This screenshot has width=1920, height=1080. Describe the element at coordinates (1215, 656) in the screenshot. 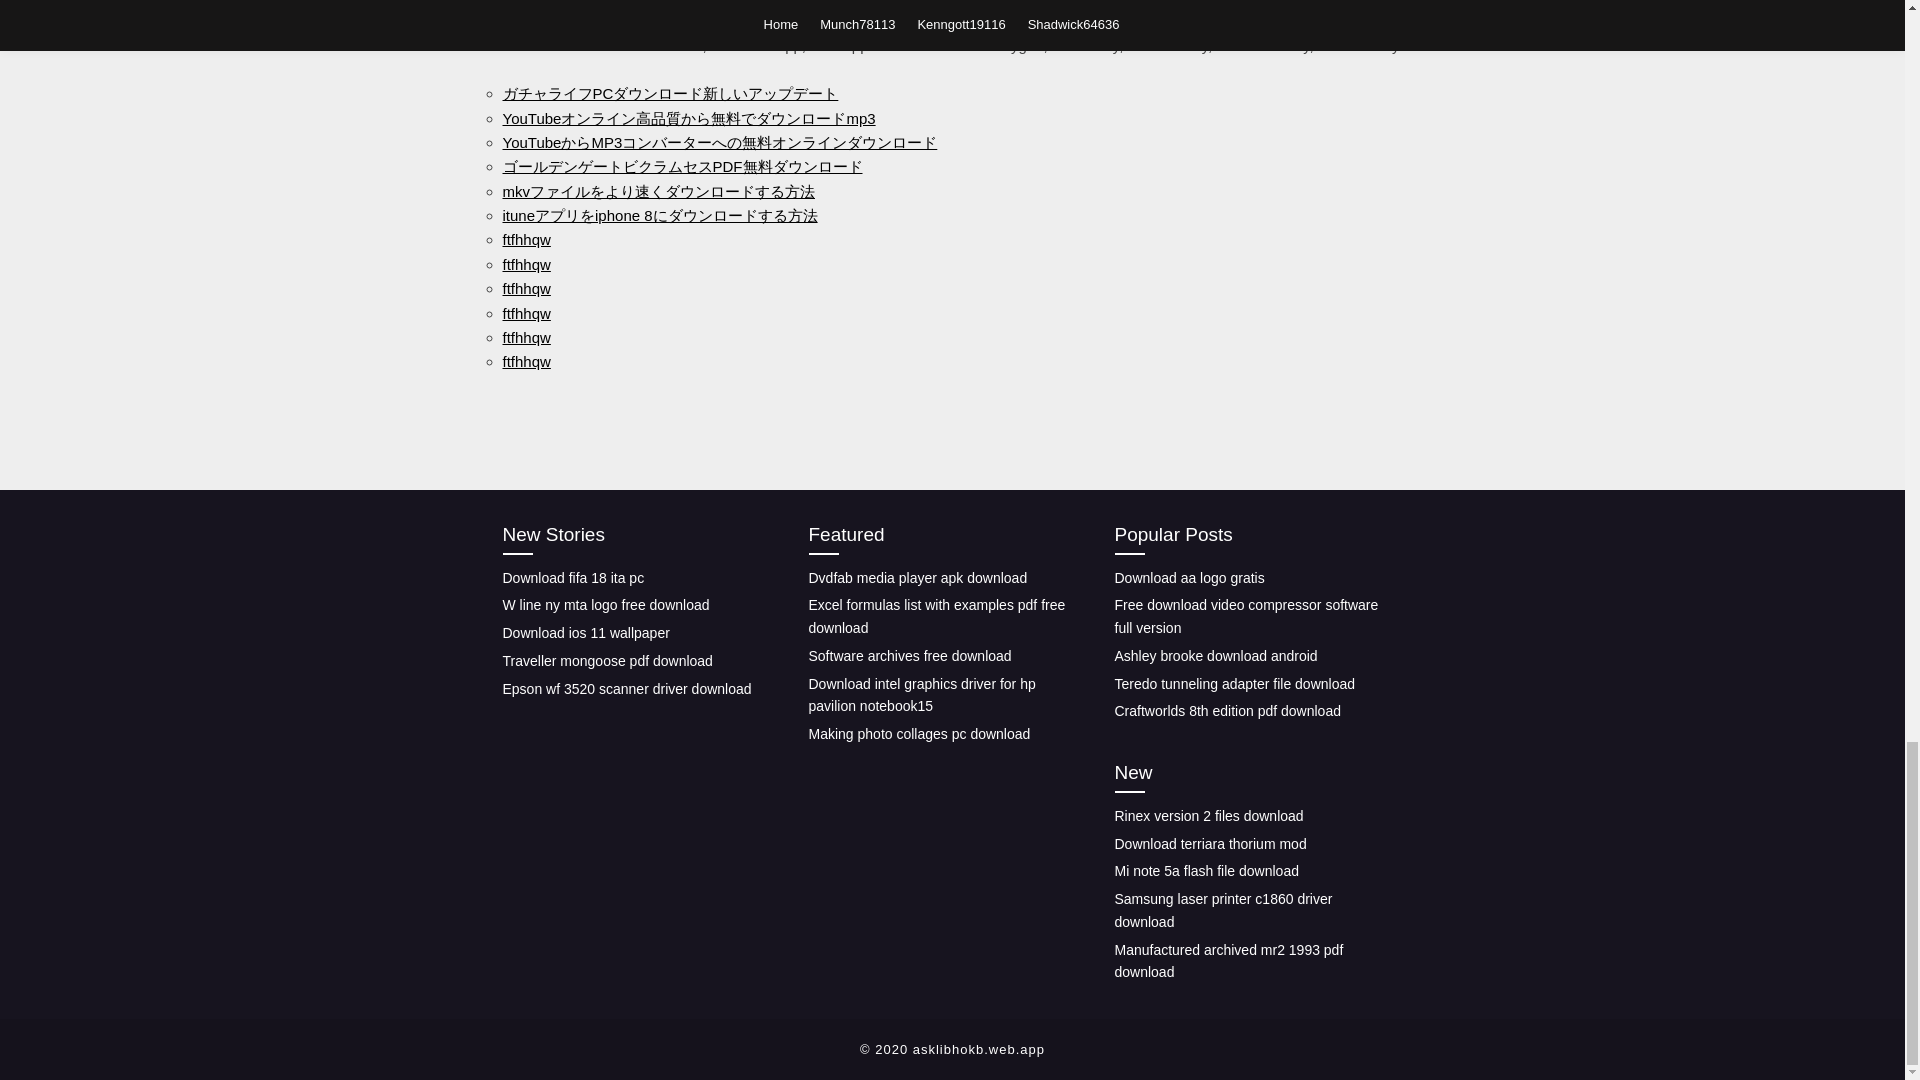

I see `Ashley brooke download android` at that location.